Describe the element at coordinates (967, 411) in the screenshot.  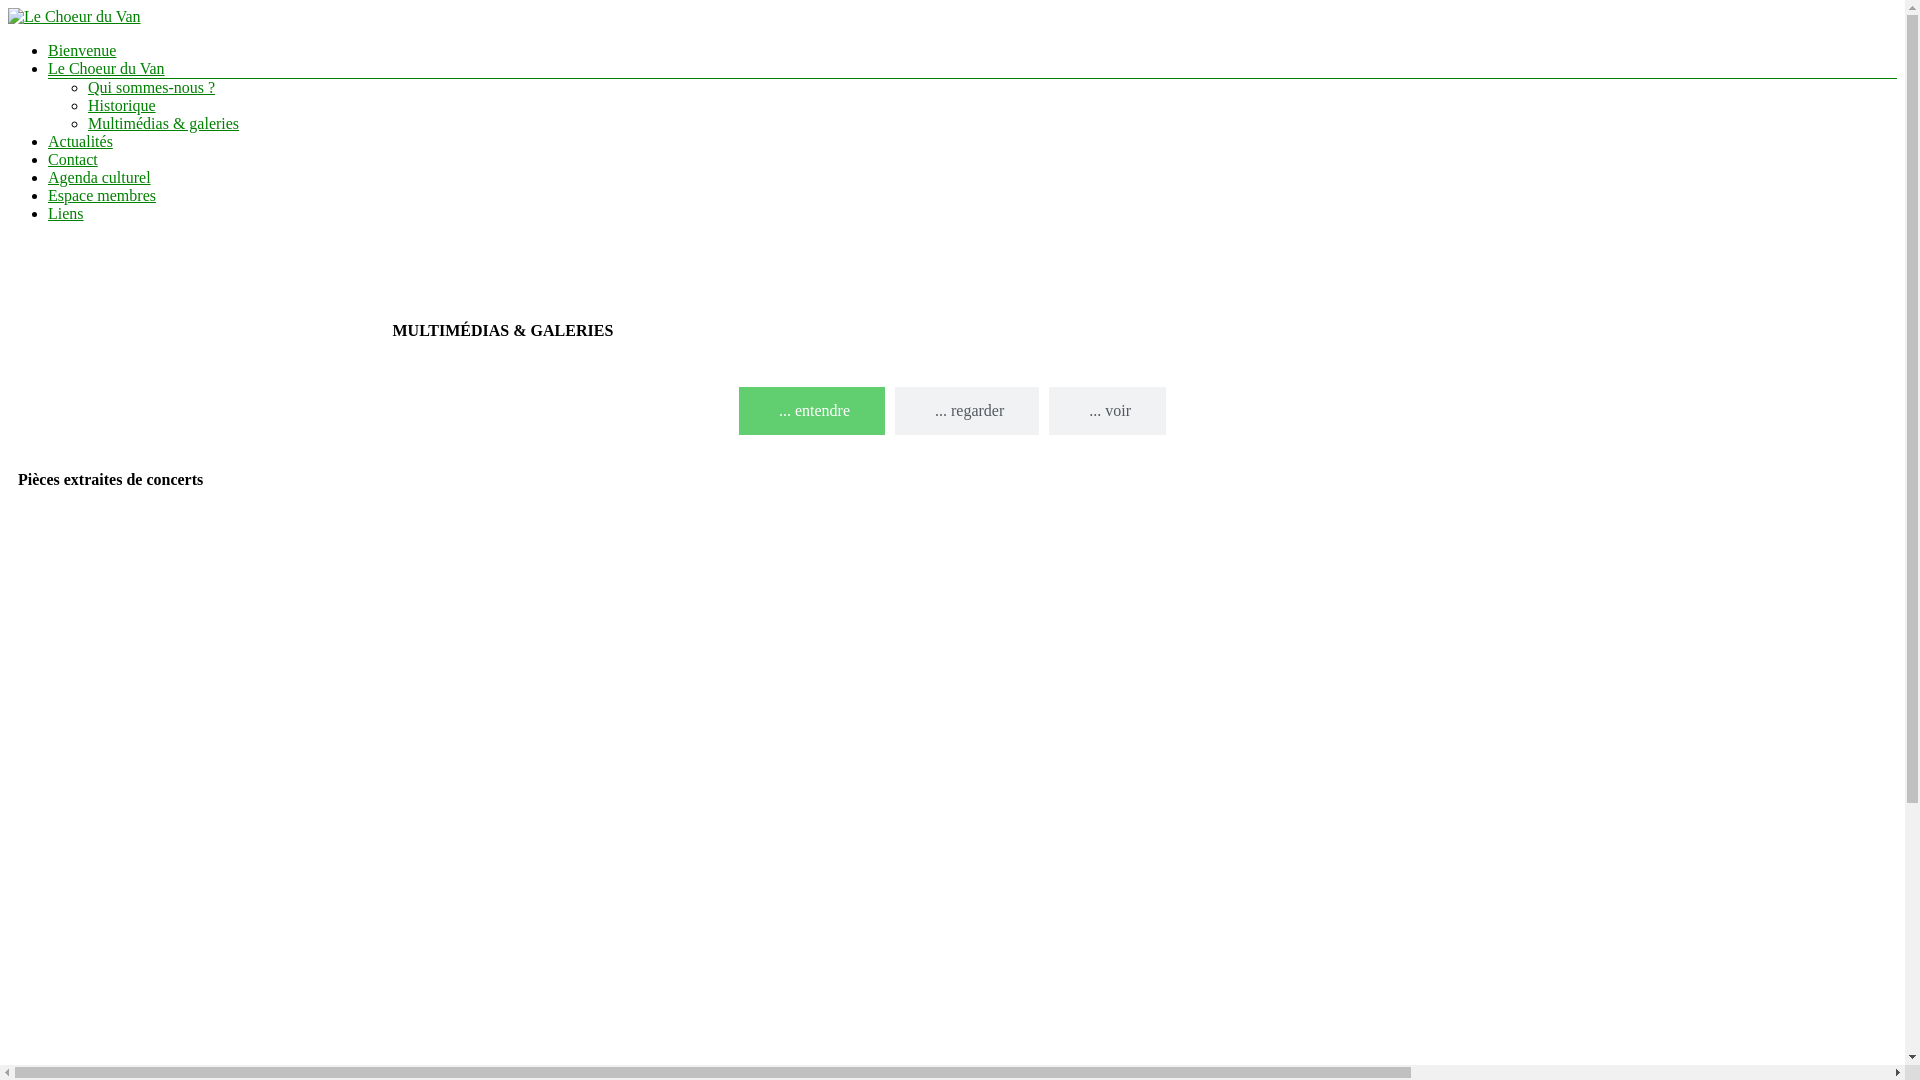
I see `... regarder` at that location.